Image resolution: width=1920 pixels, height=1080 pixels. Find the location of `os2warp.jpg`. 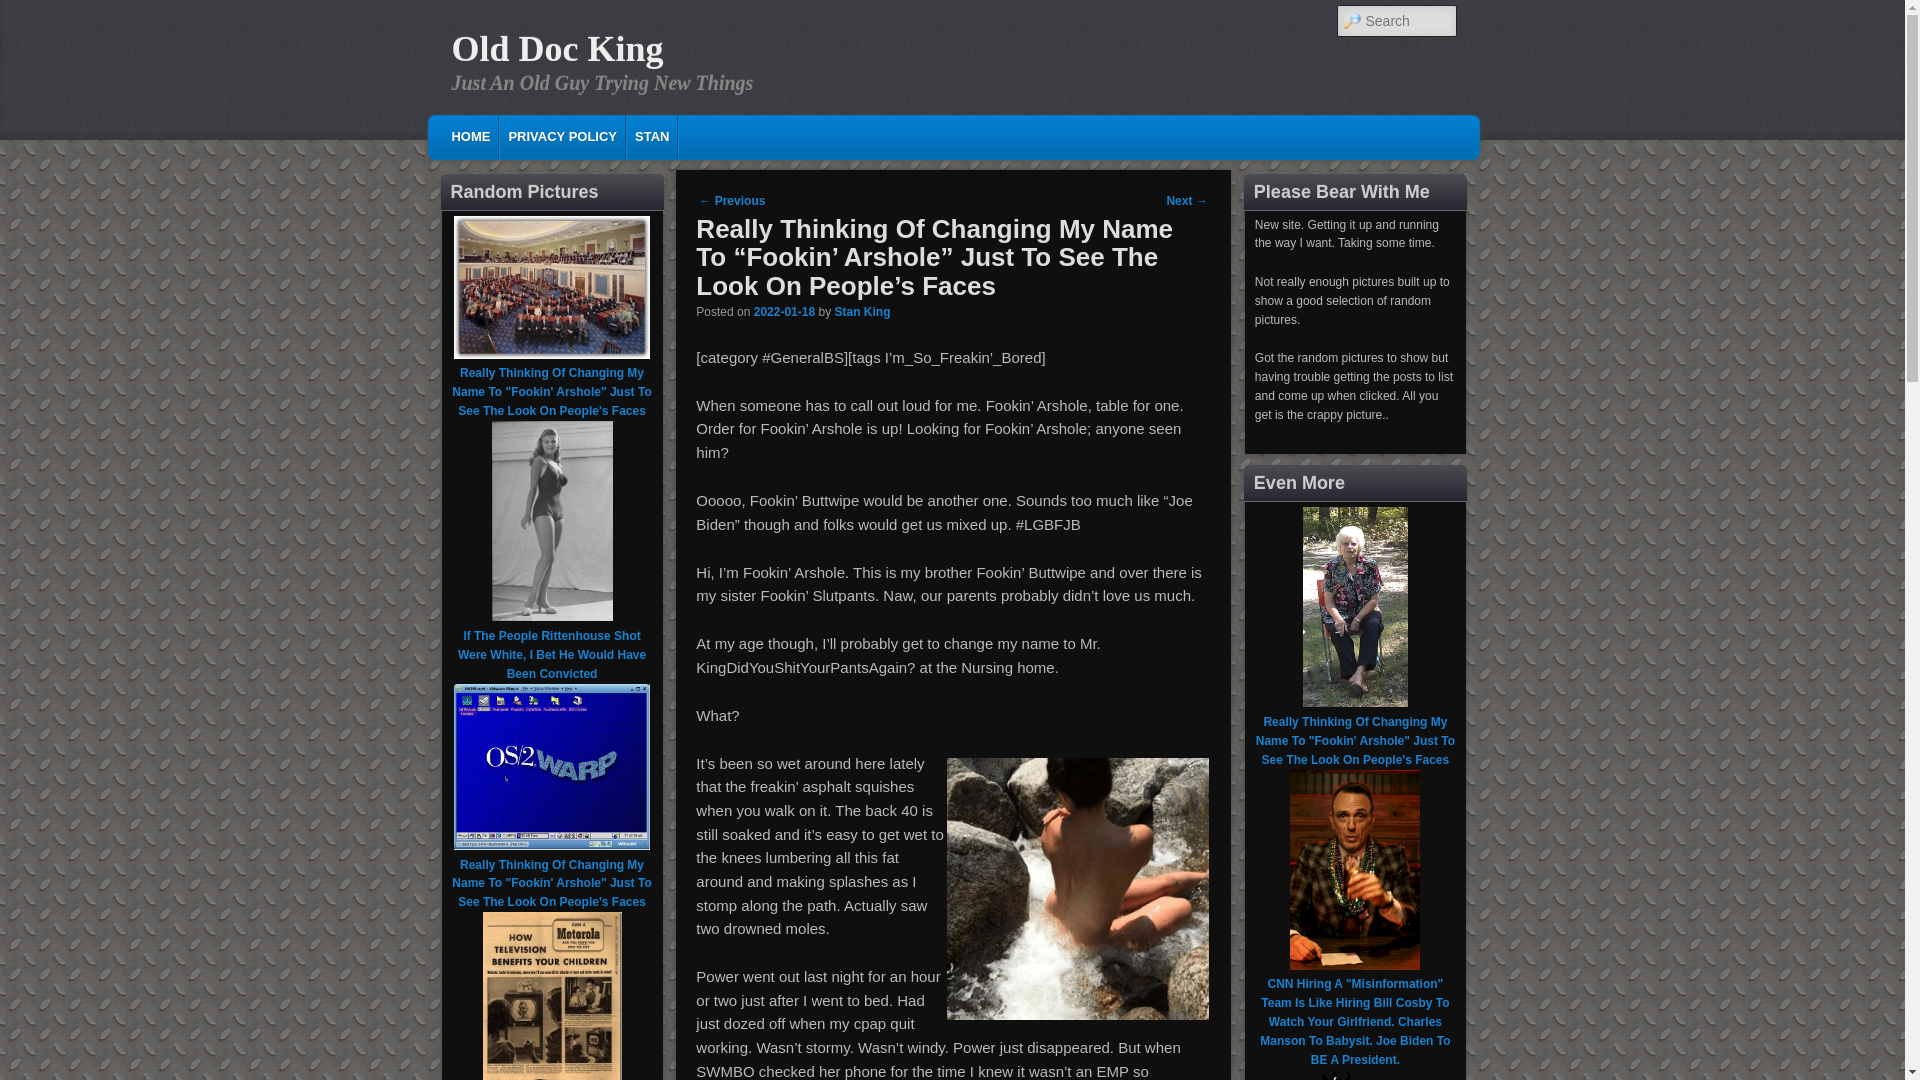

os2warp.jpg is located at coordinates (552, 766).